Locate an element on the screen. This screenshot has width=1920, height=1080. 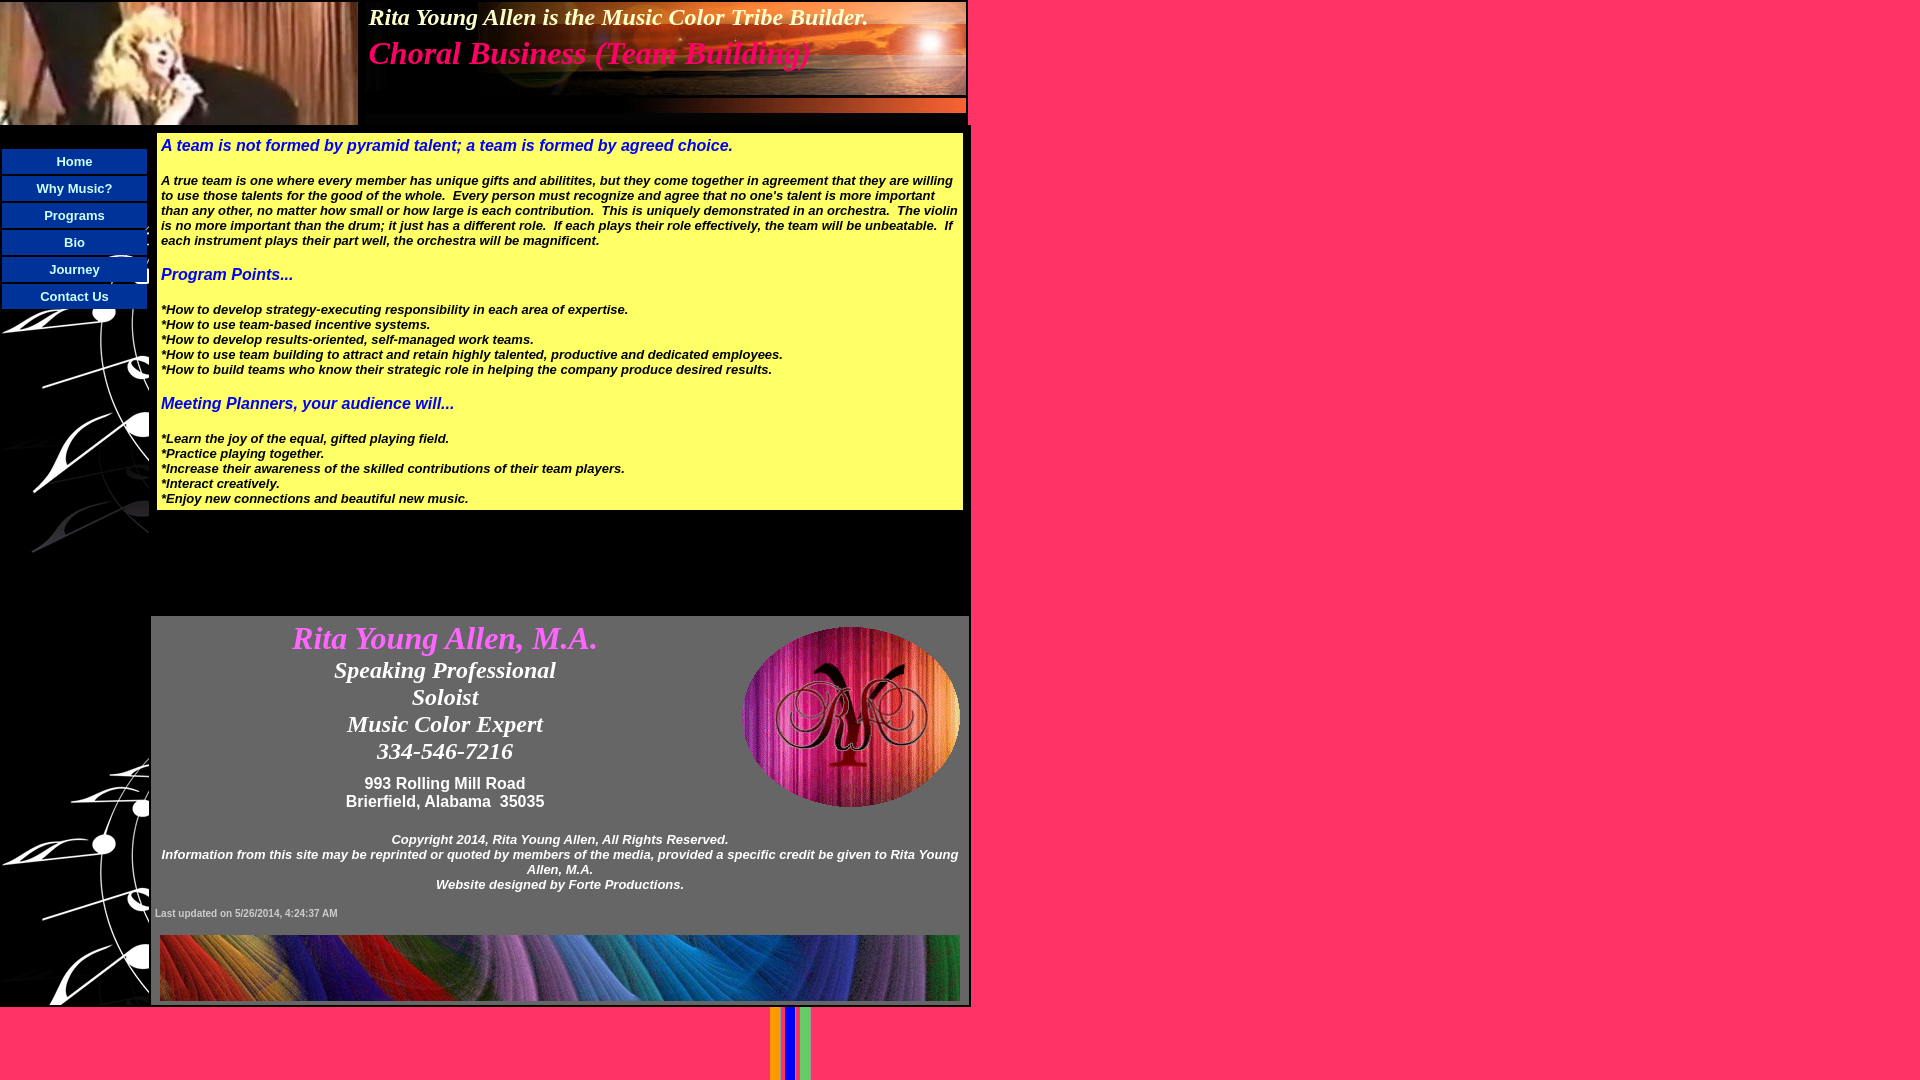
Contact Us is located at coordinates (74, 295).